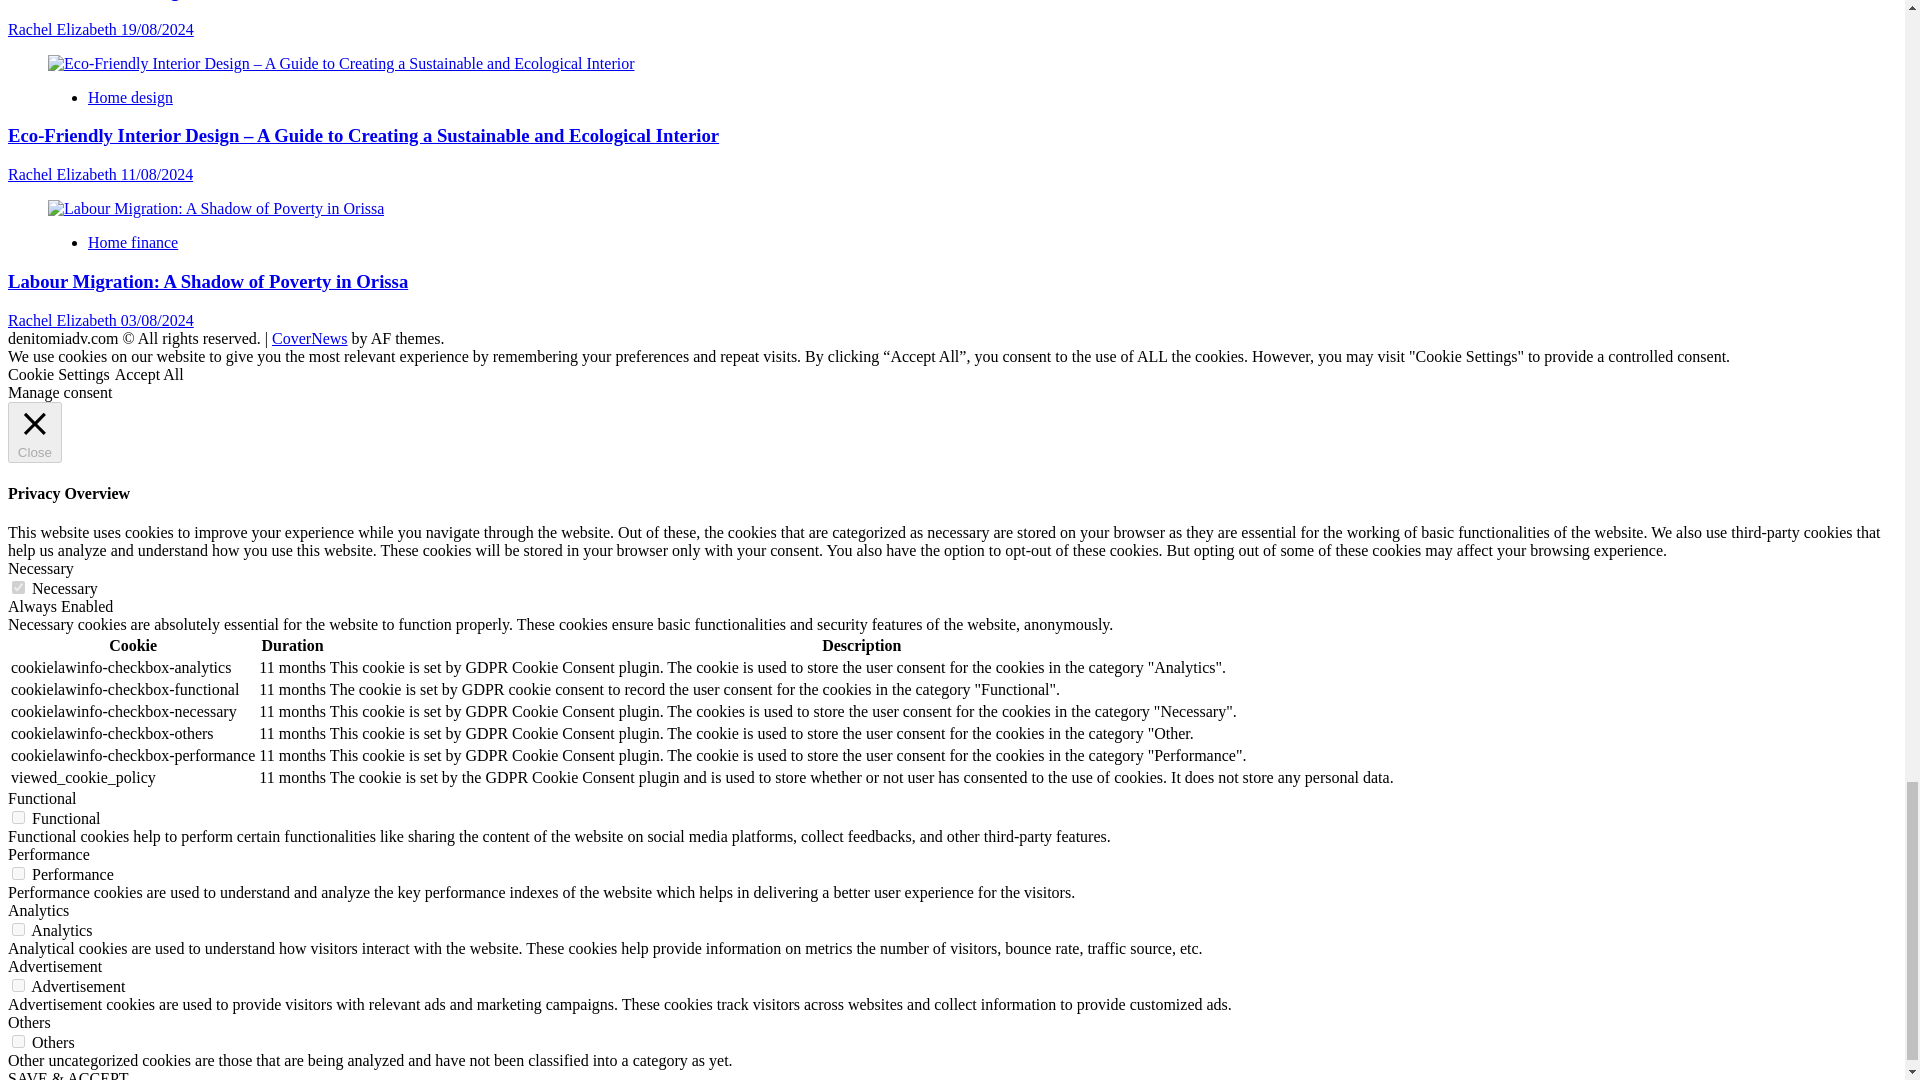 Image resolution: width=1920 pixels, height=1080 pixels. I want to click on on, so click(18, 818).